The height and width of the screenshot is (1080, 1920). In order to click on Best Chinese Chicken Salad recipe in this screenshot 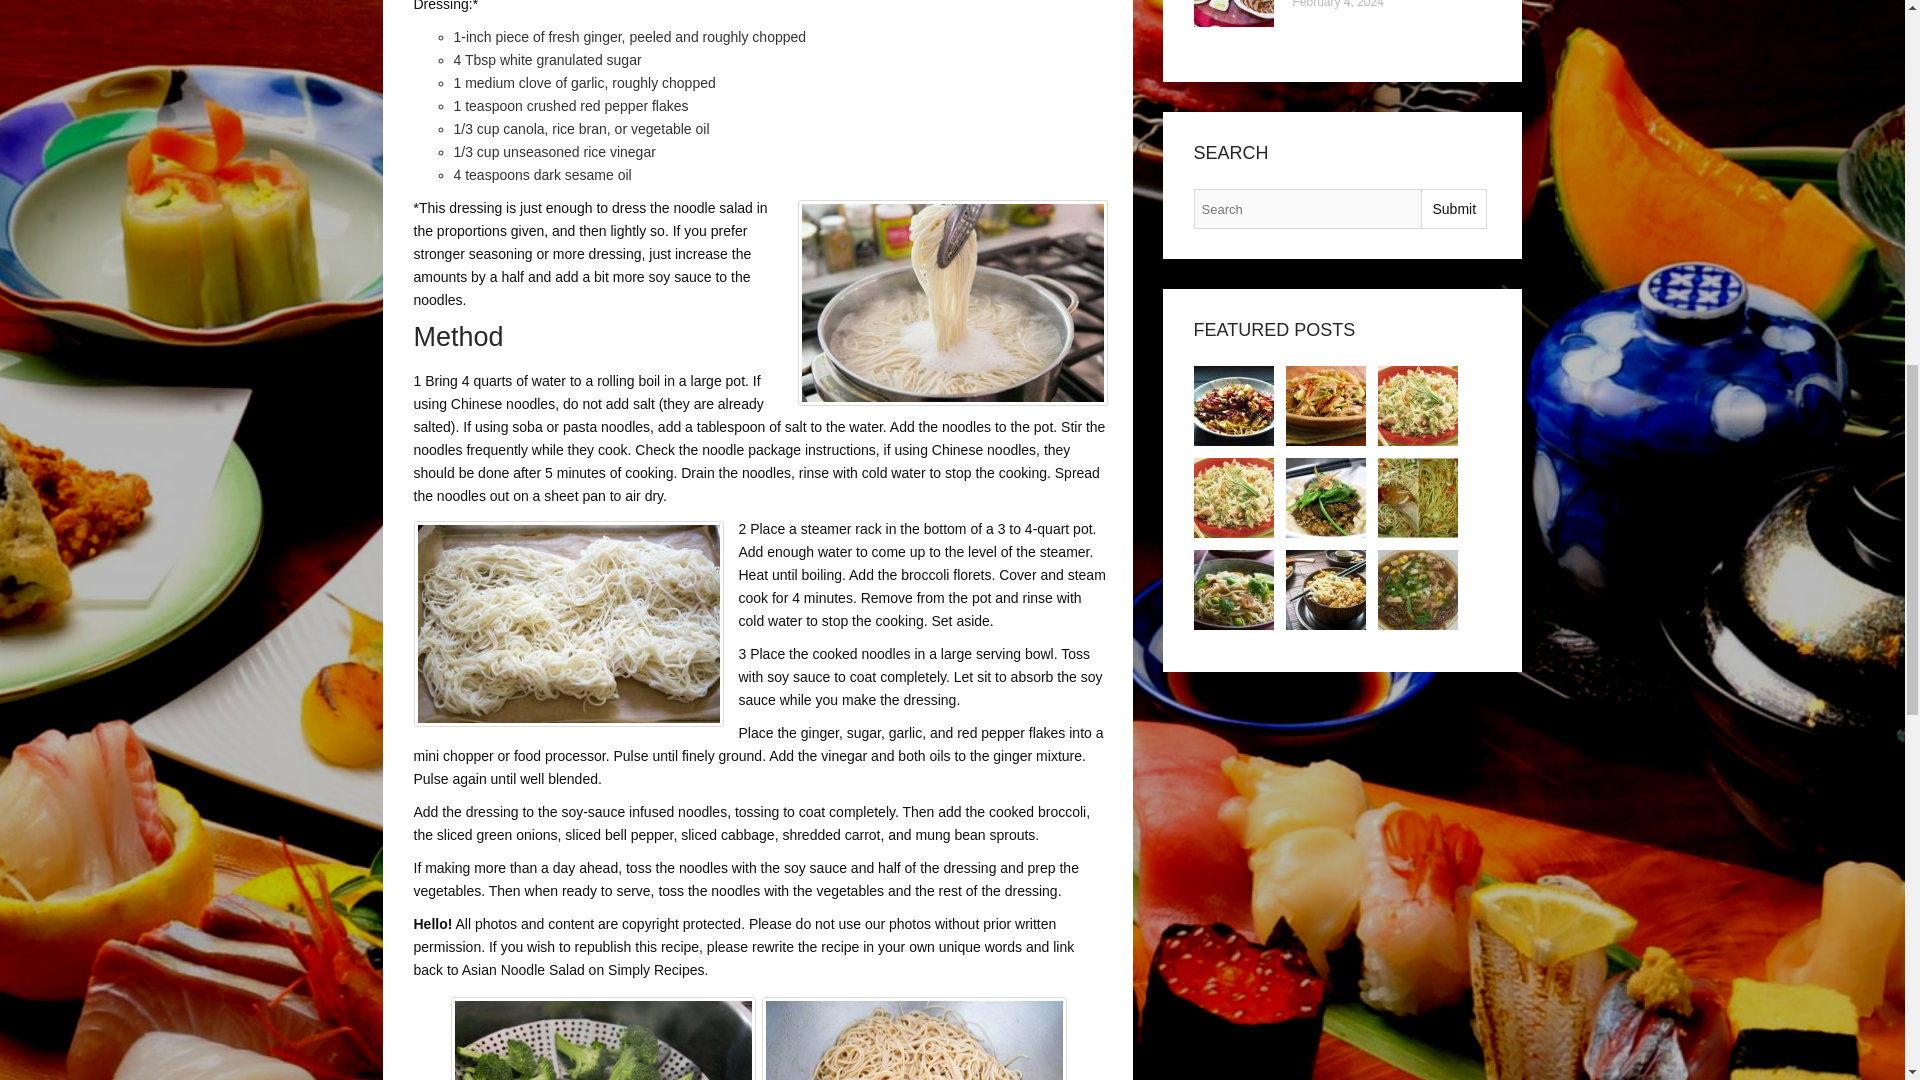, I will do `click(1326, 406)`.